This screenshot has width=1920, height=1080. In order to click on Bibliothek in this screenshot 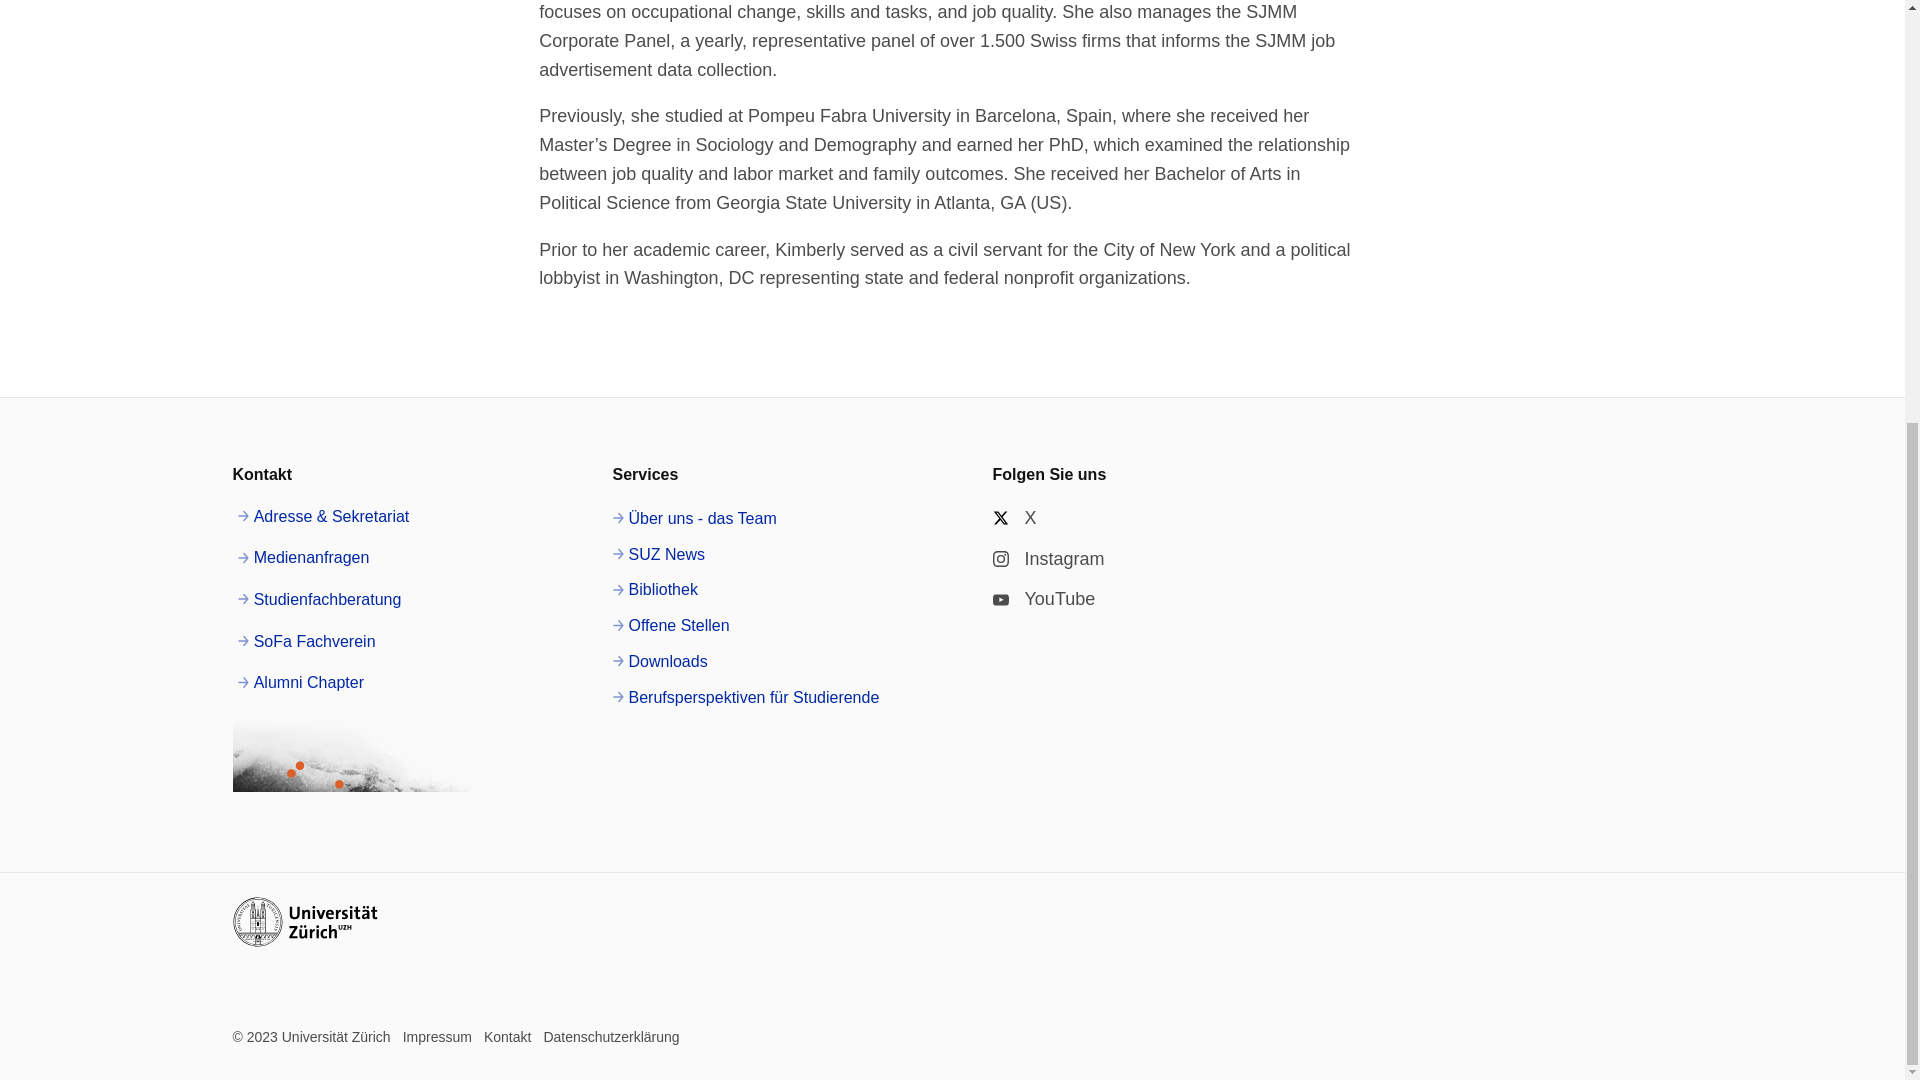, I will do `click(654, 589)`.